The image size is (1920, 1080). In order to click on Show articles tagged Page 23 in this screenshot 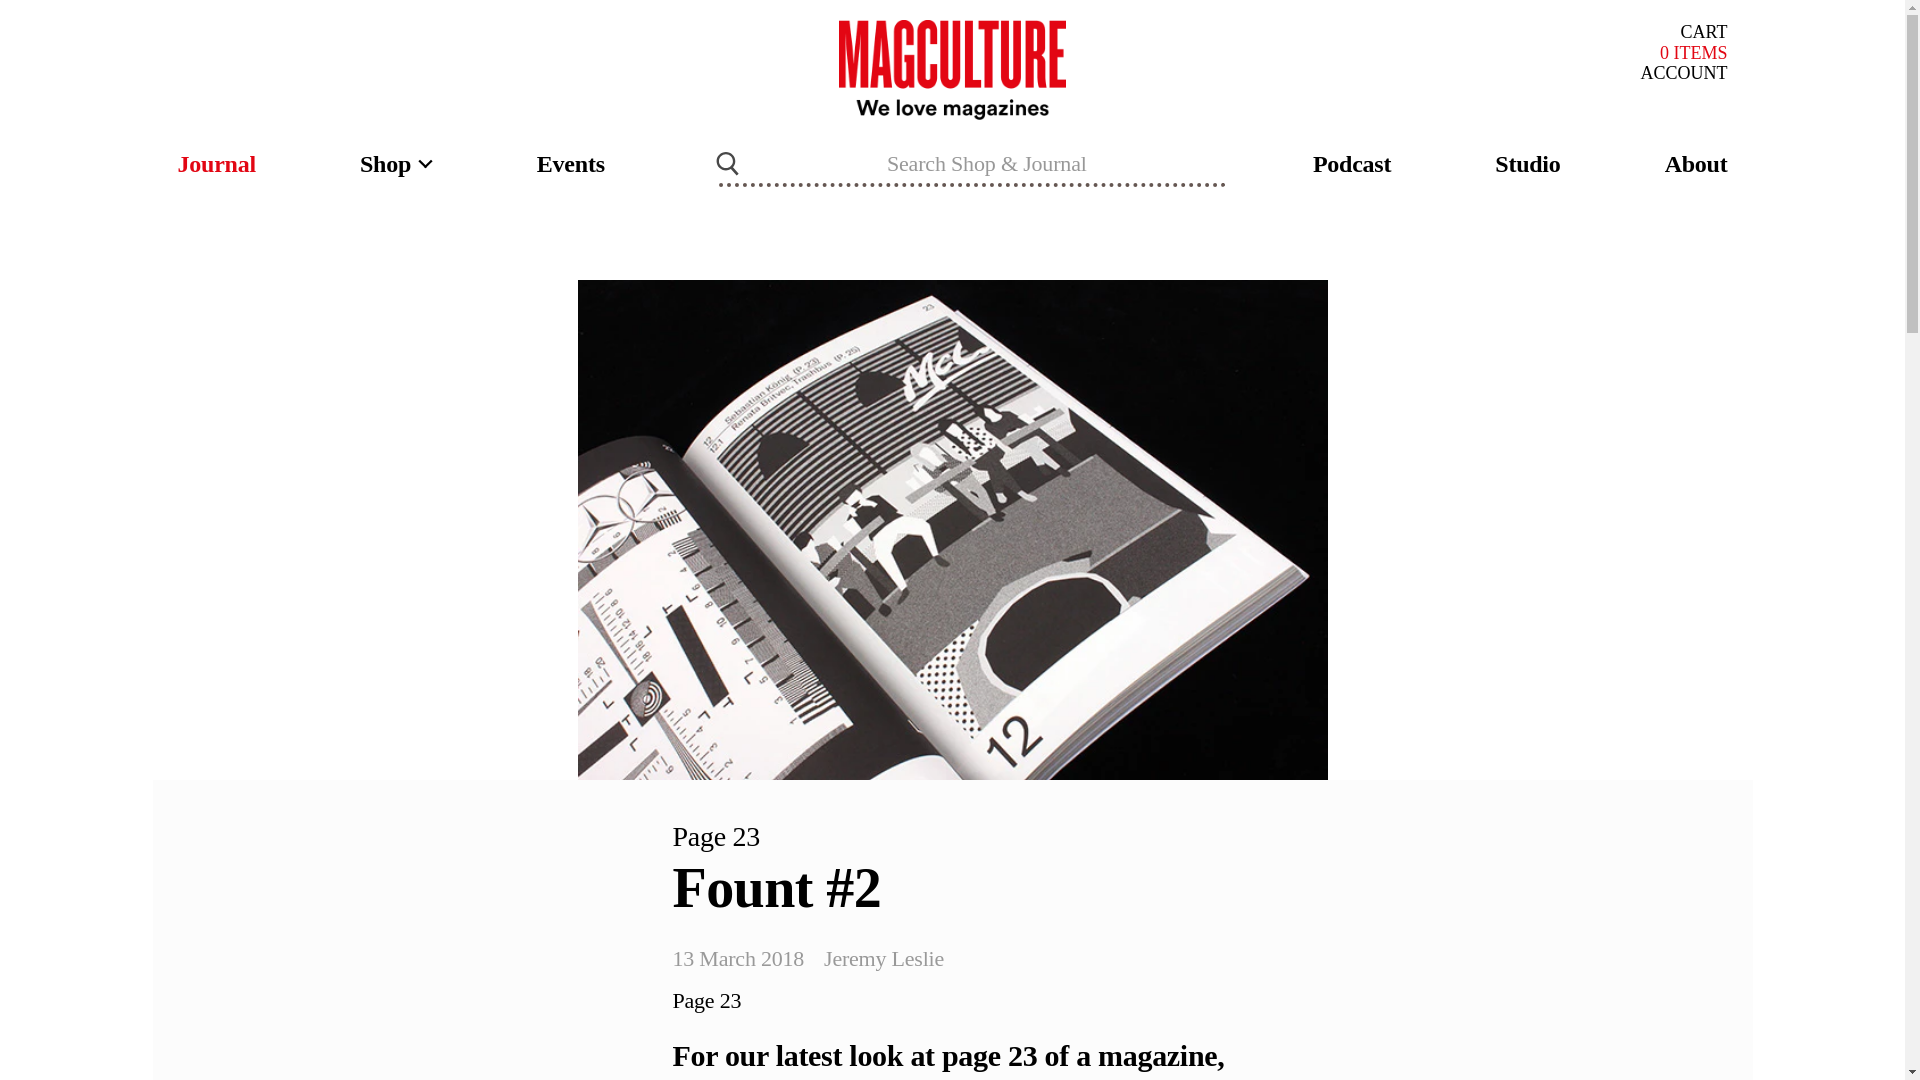, I will do `click(706, 1000)`.